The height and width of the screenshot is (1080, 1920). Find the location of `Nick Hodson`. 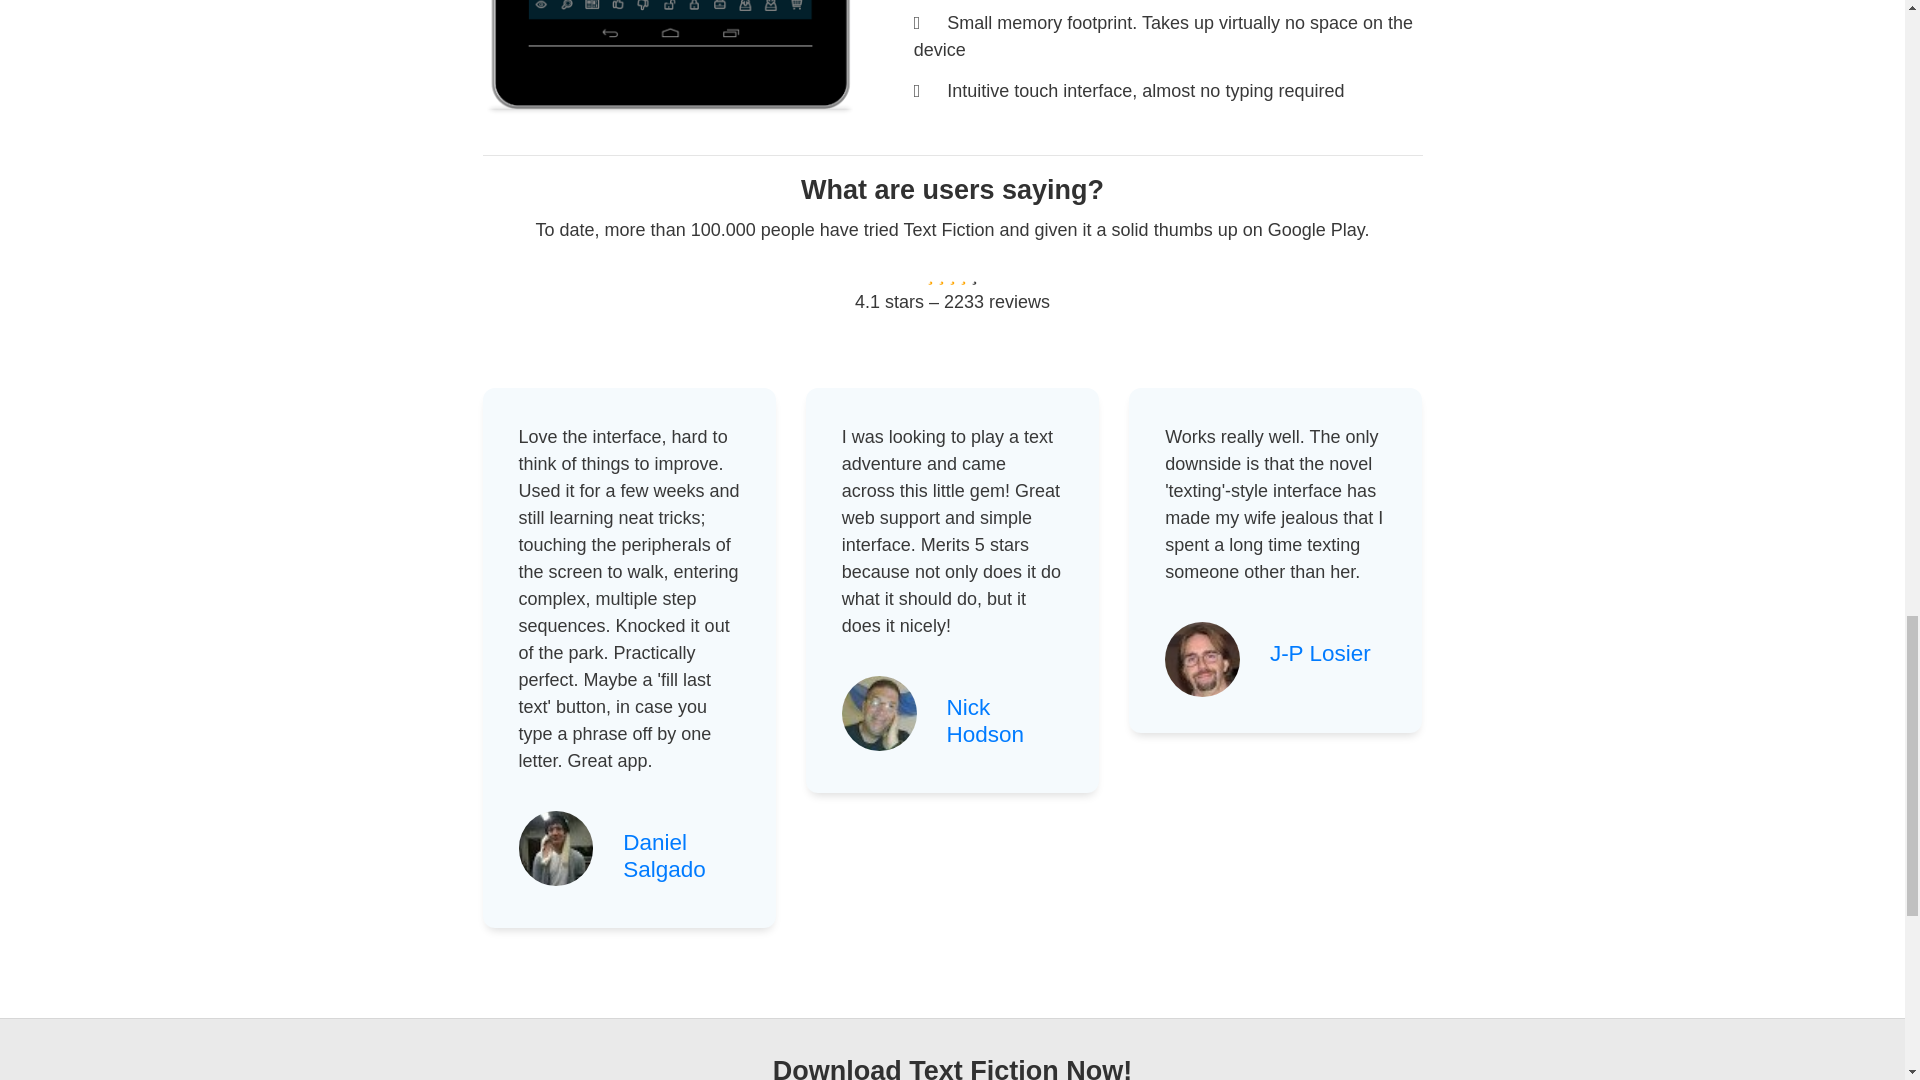

Nick Hodson is located at coordinates (986, 721).